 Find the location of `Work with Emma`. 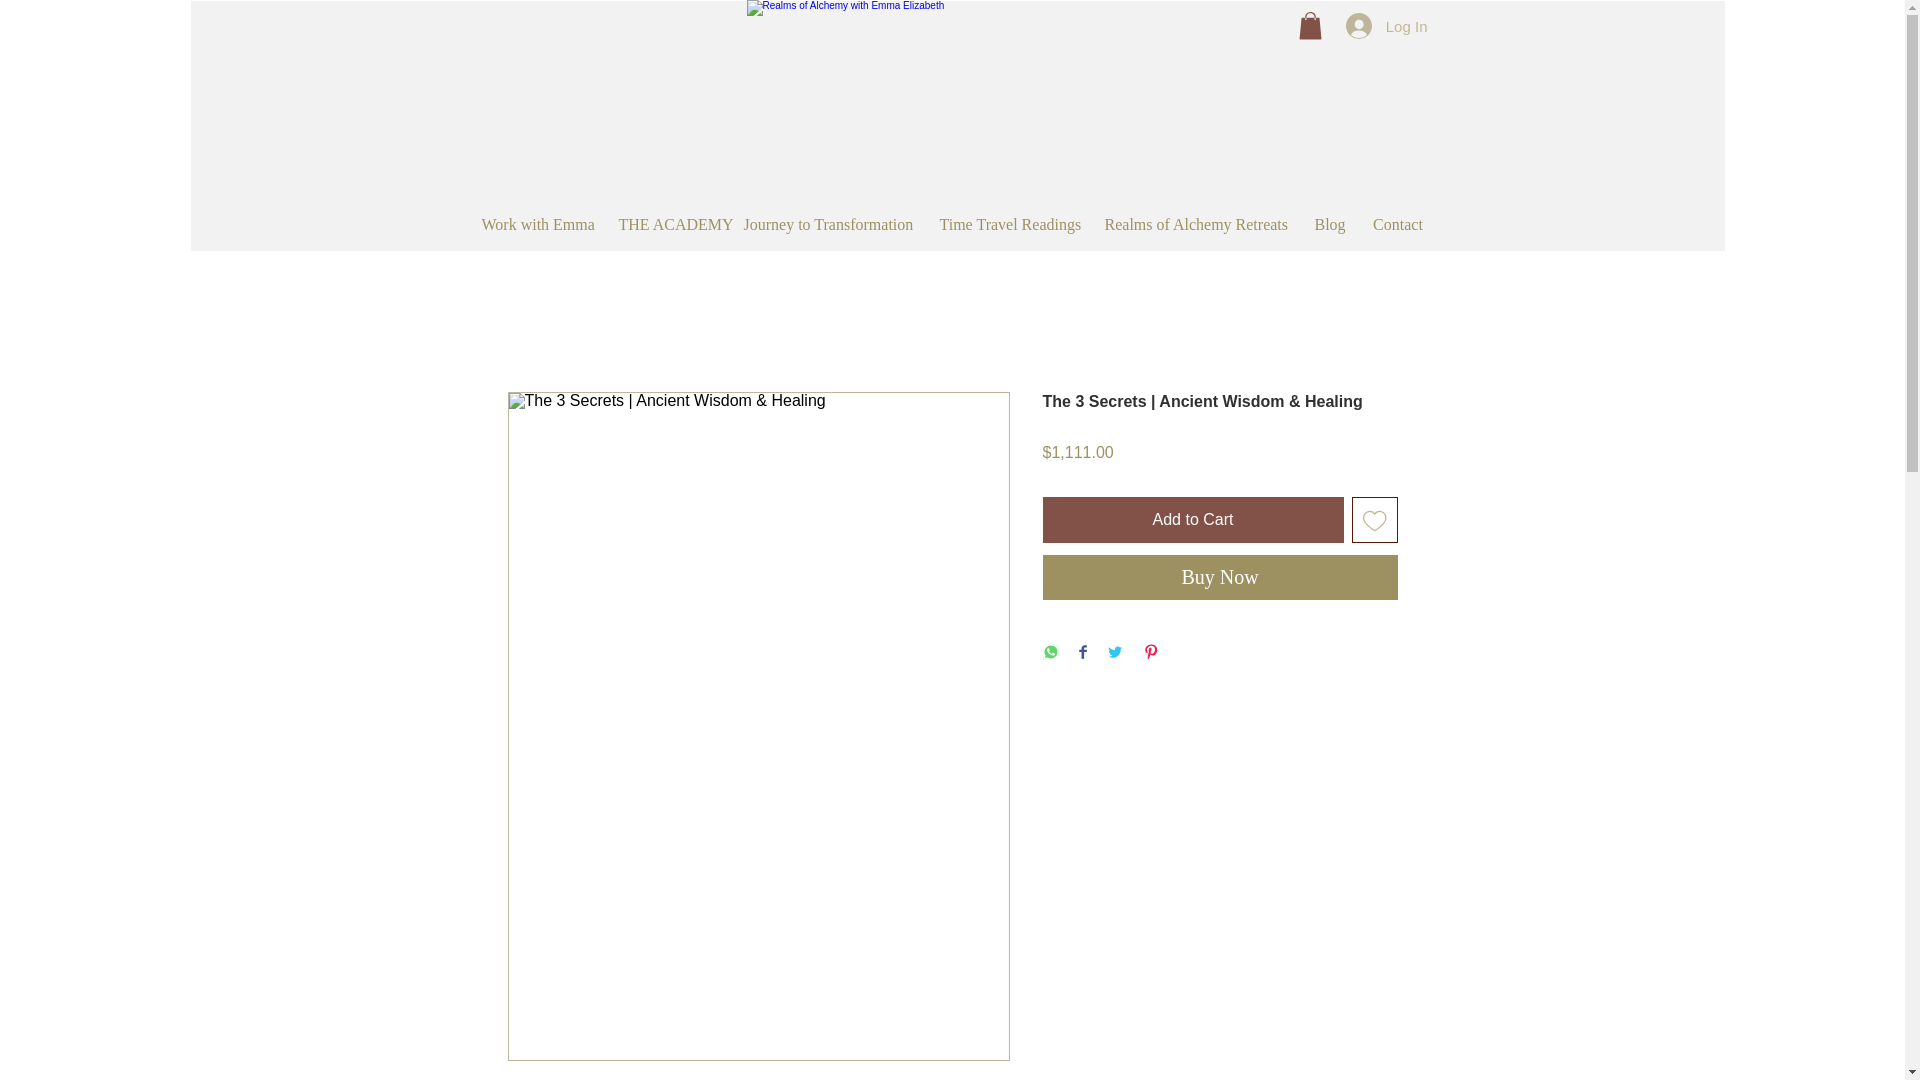

Work with Emma is located at coordinates (534, 224).